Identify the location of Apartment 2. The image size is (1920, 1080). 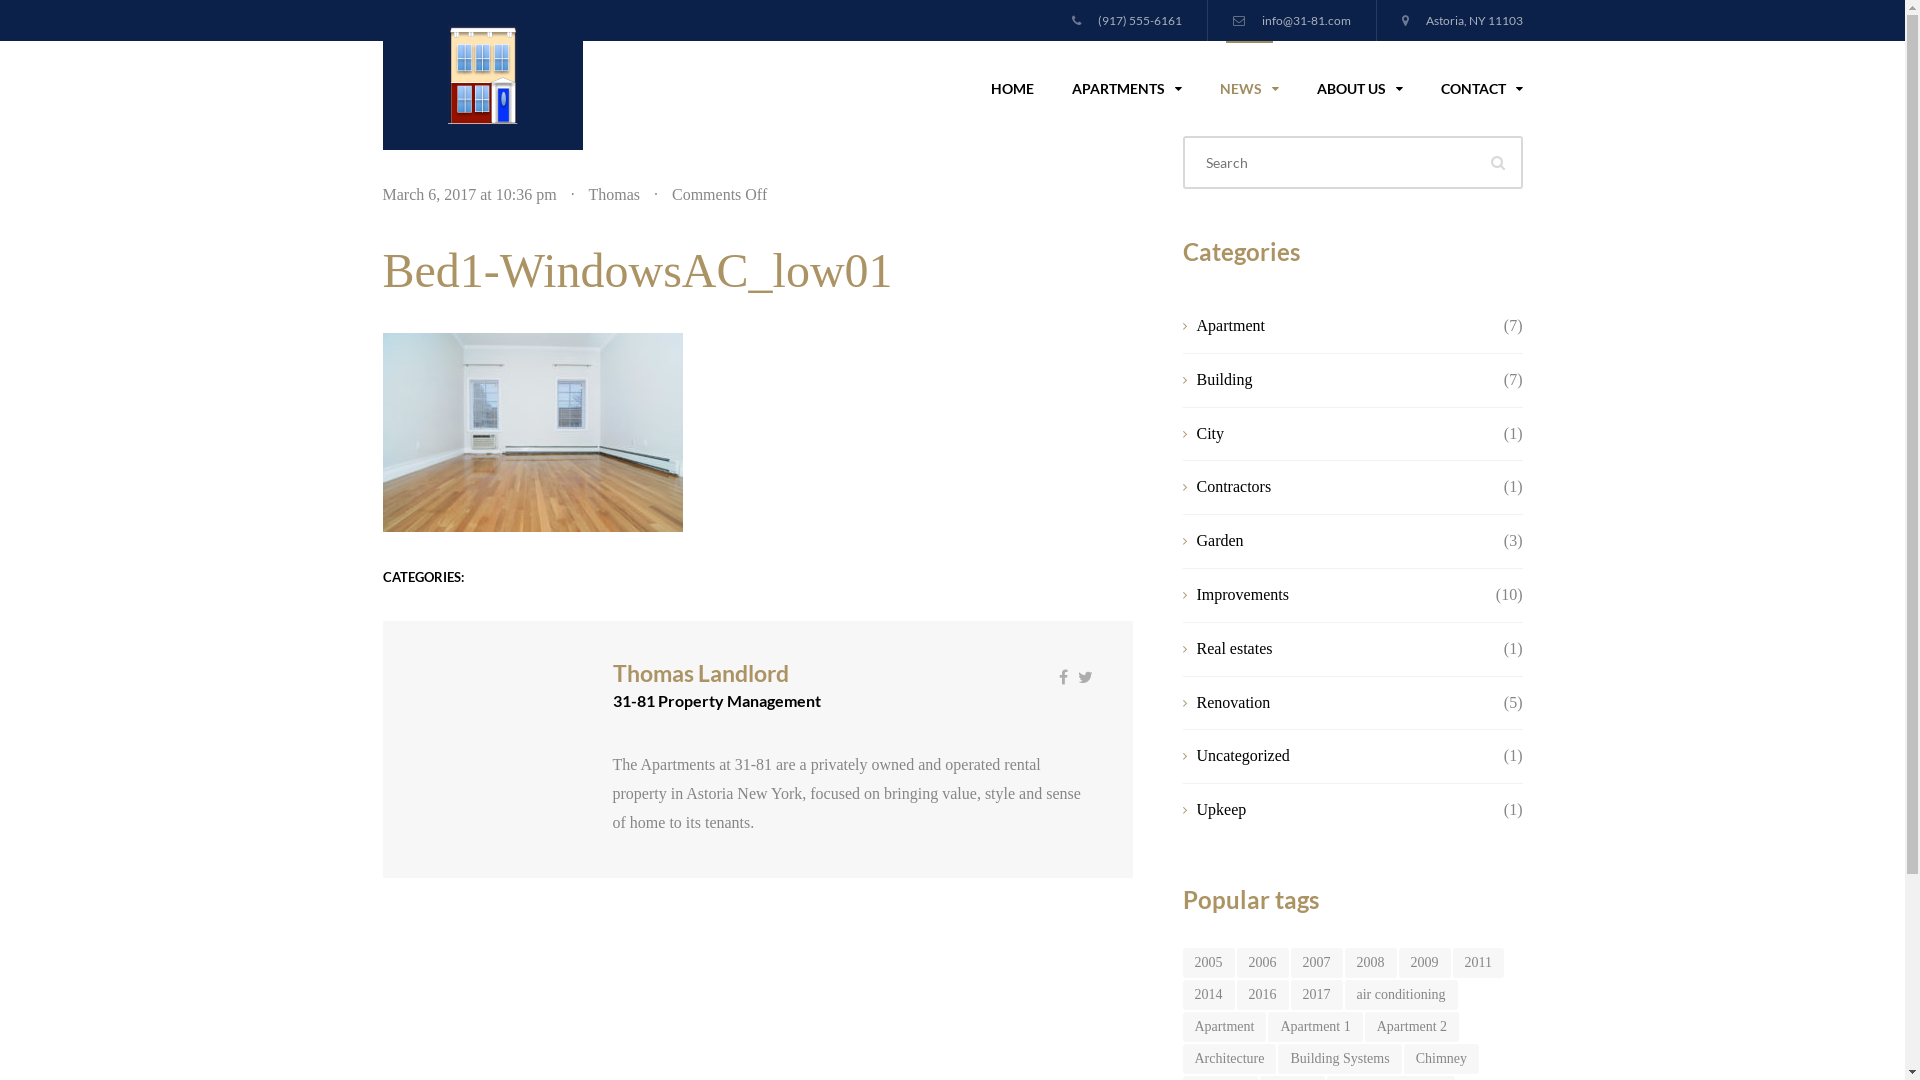
(1412, 1027).